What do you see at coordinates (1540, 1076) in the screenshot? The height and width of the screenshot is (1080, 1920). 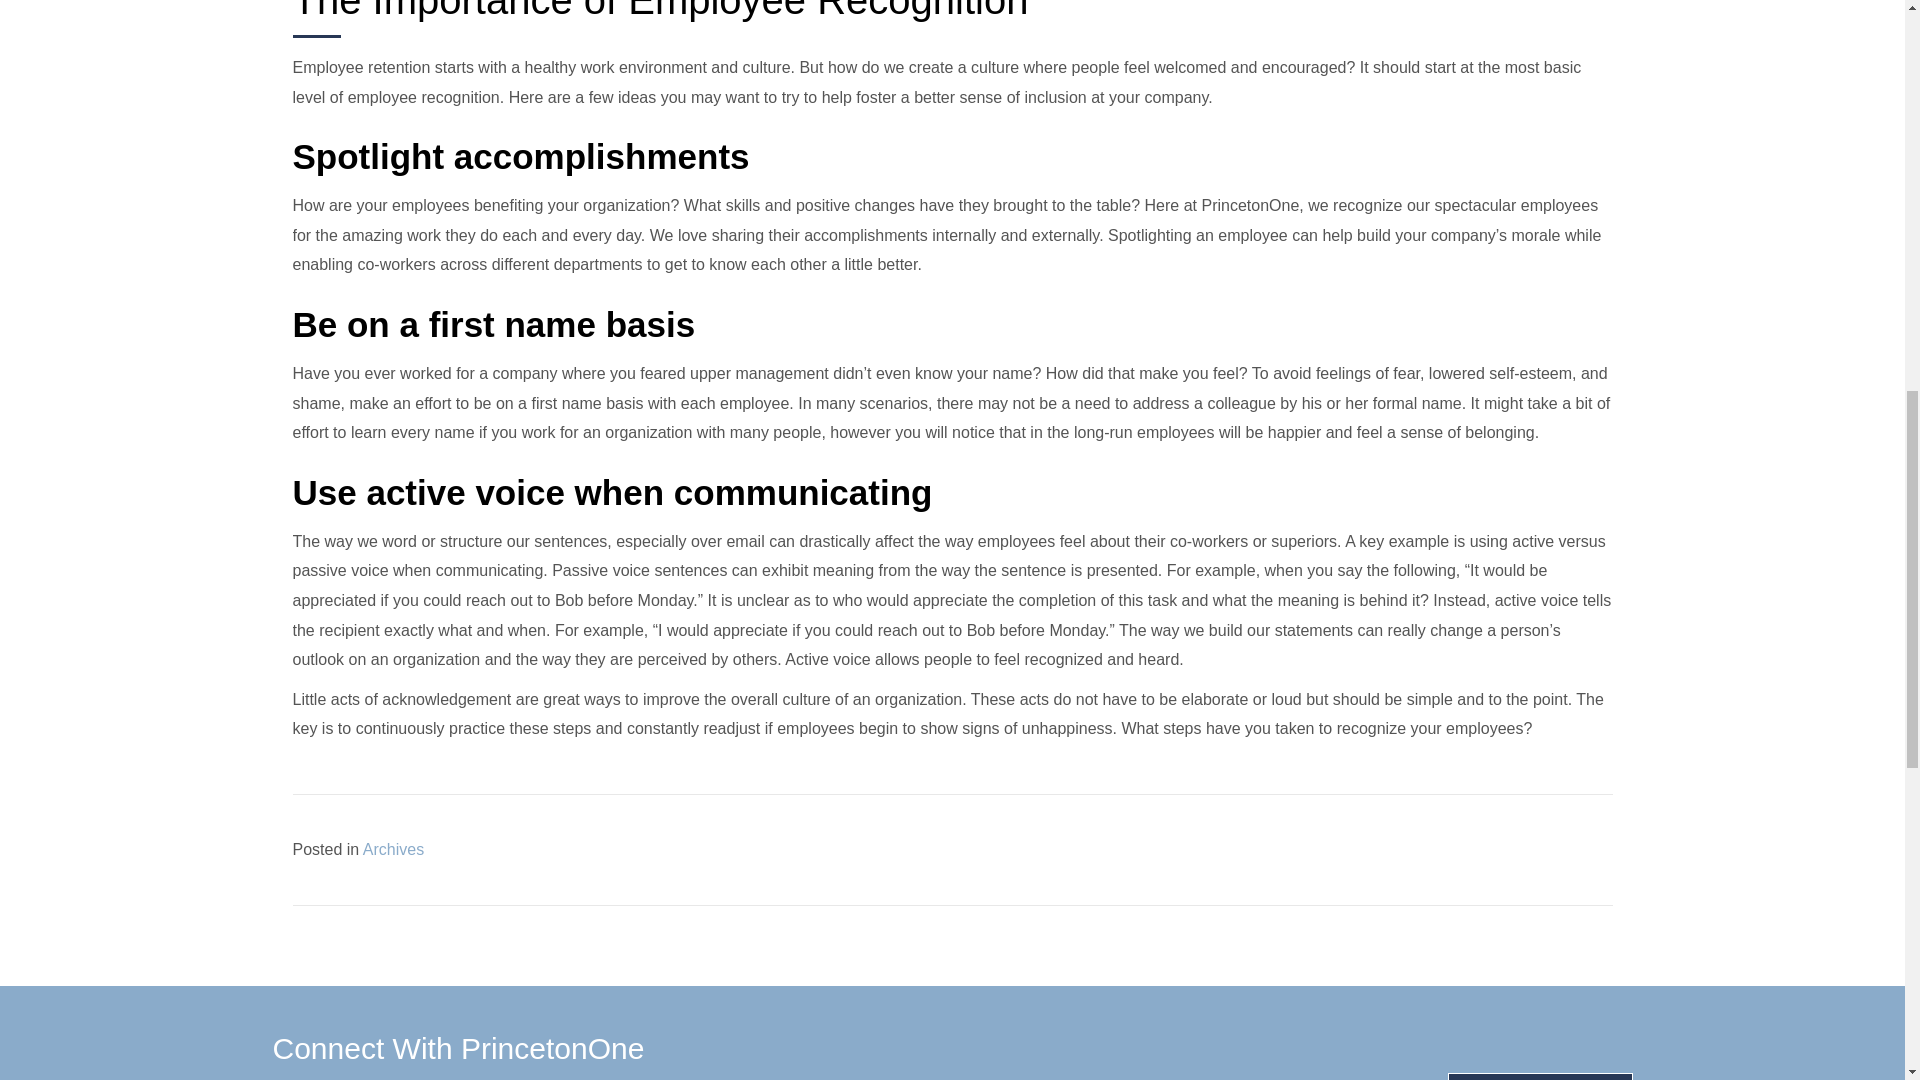 I see `CONTACT US` at bounding box center [1540, 1076].